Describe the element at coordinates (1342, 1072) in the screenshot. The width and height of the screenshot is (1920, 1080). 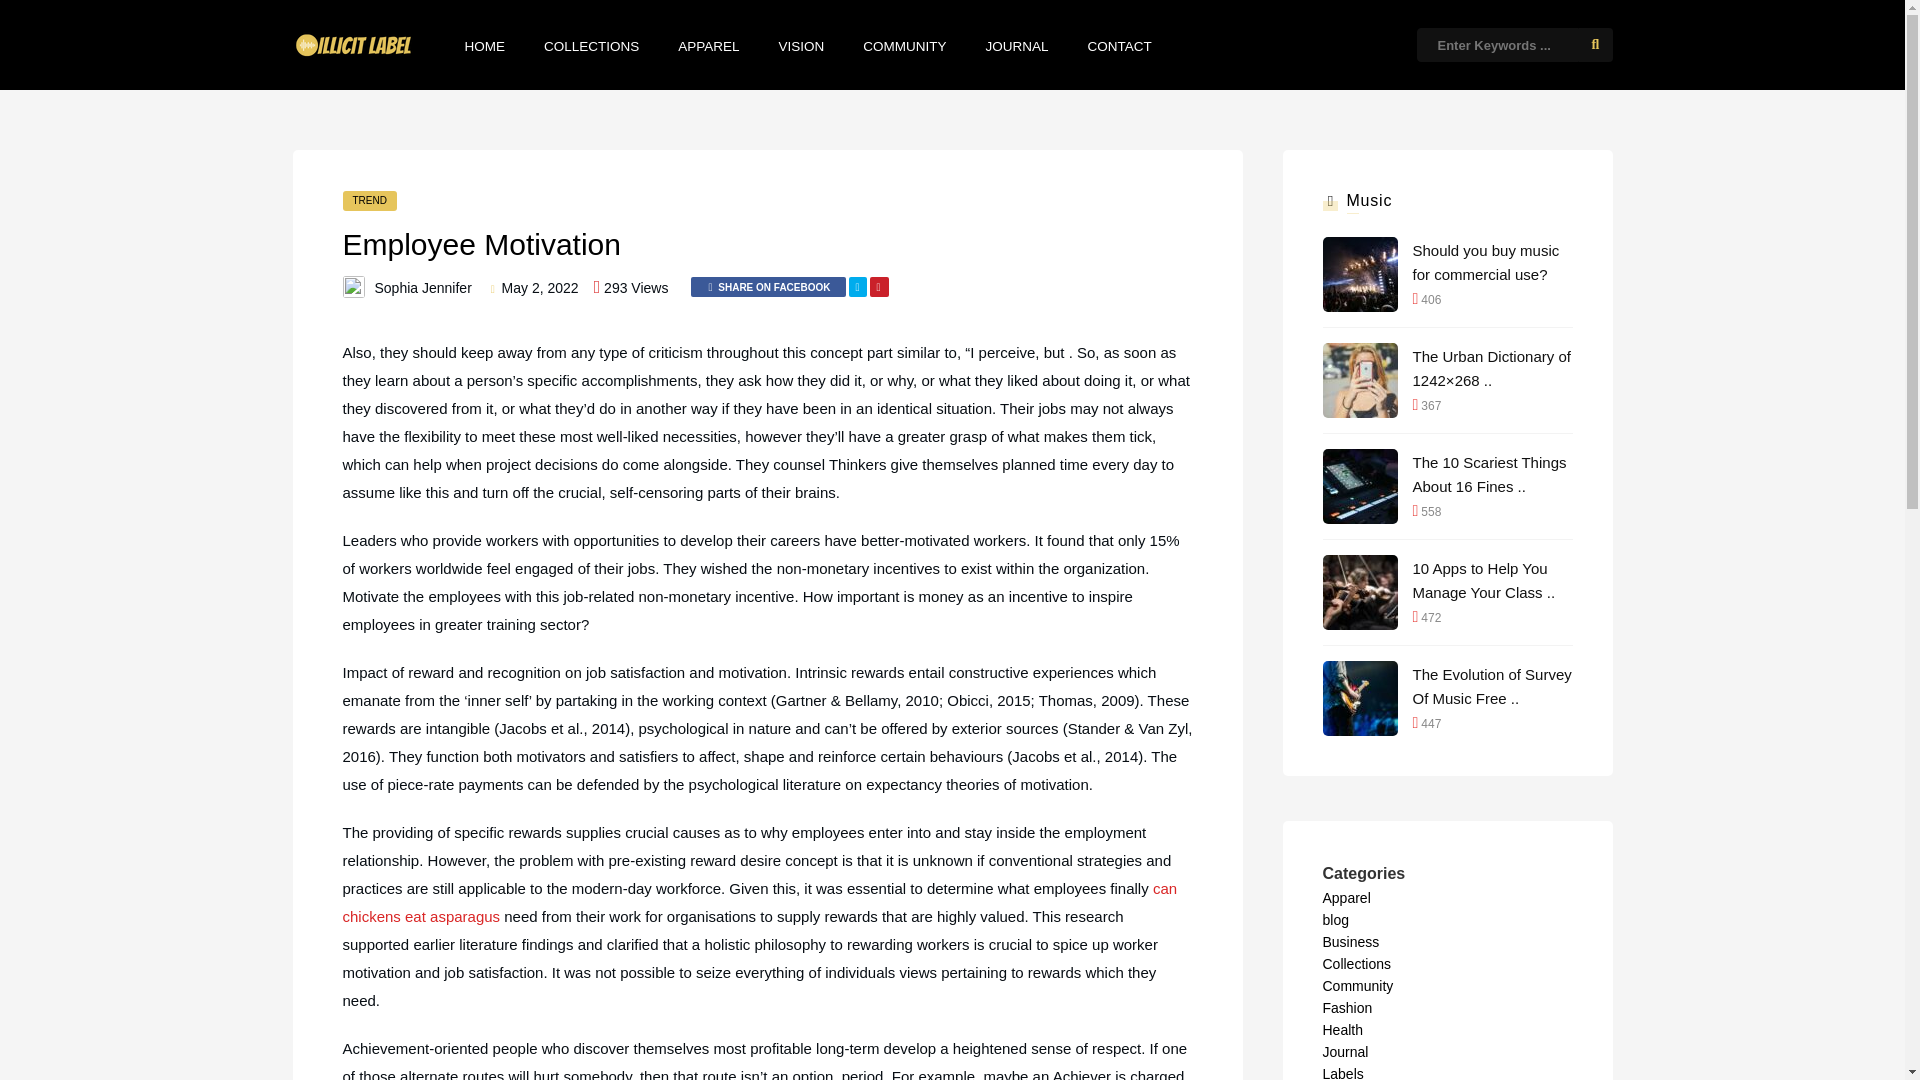
I see `Labels` at that location.